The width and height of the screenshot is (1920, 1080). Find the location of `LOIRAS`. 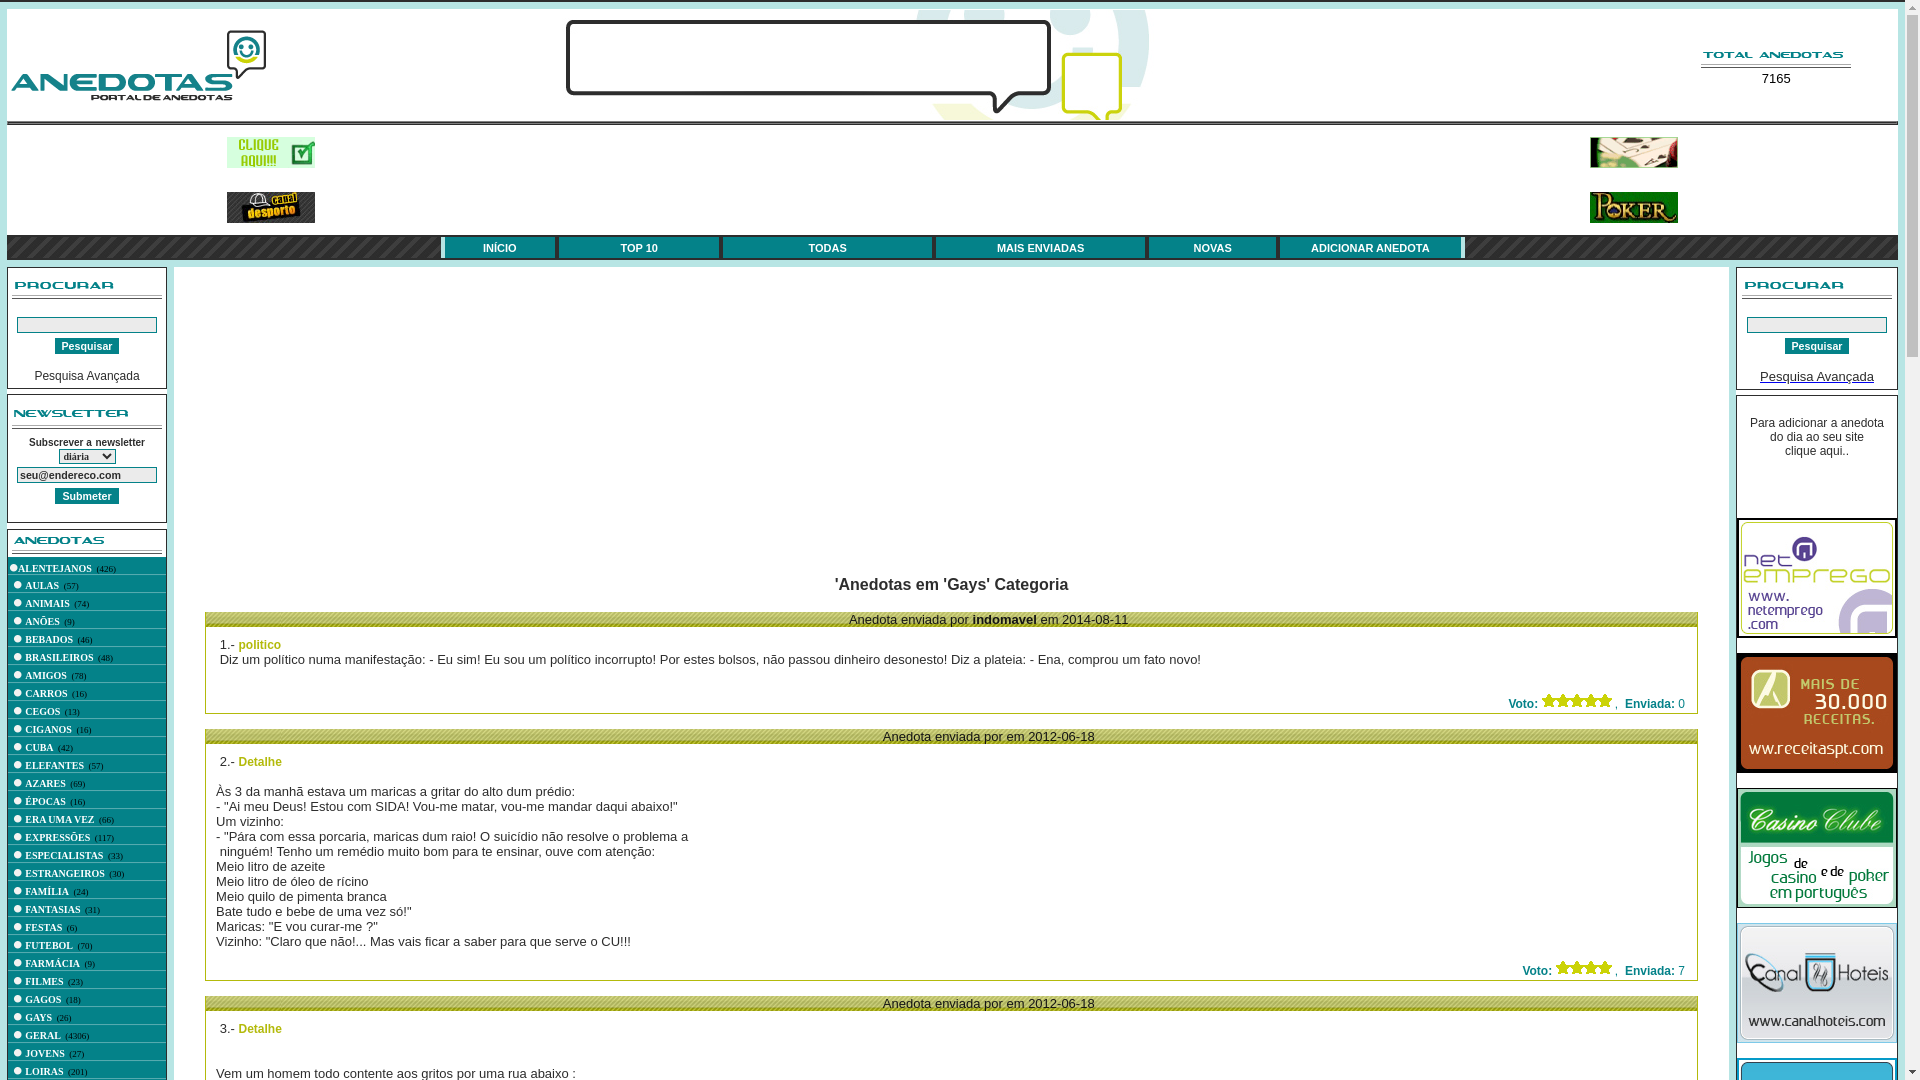

LOIRAS is located at coordinates (44, 1072).